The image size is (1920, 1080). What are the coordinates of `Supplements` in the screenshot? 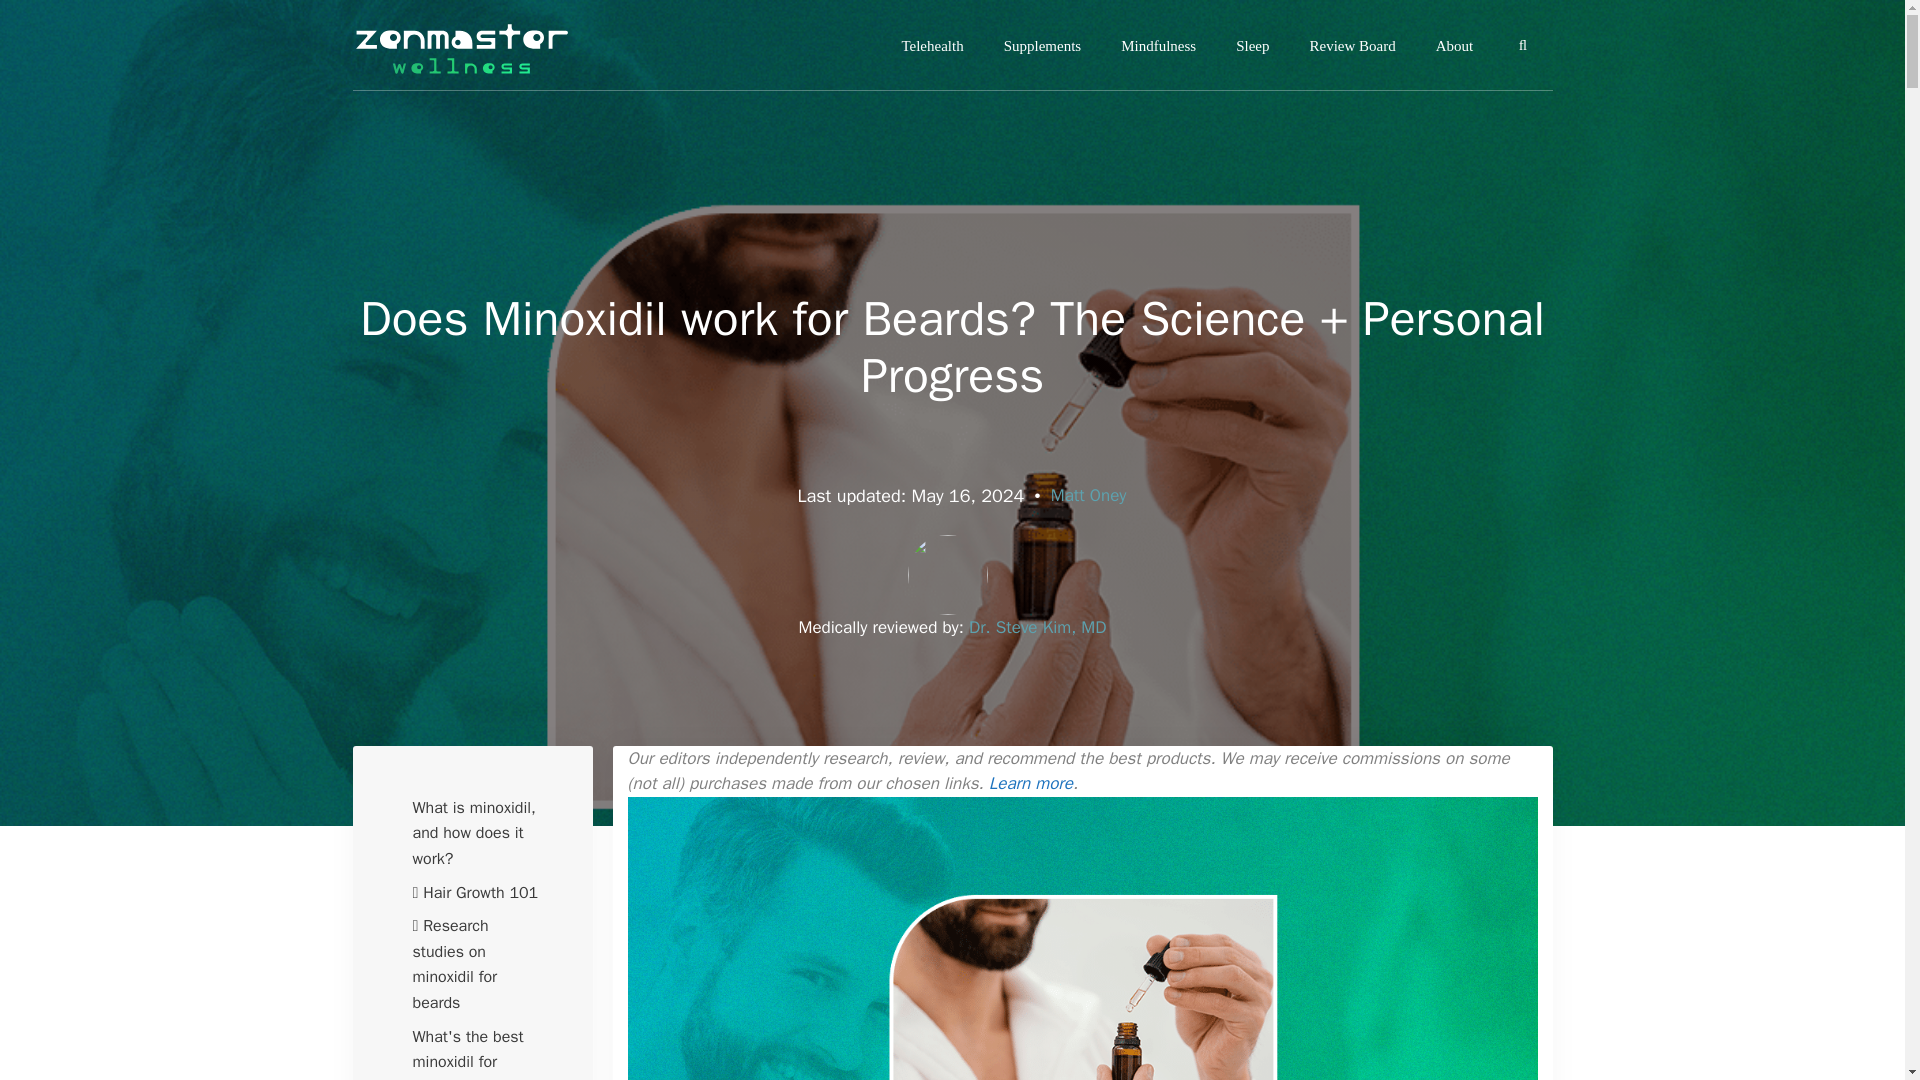 It's located at (1042, 46).